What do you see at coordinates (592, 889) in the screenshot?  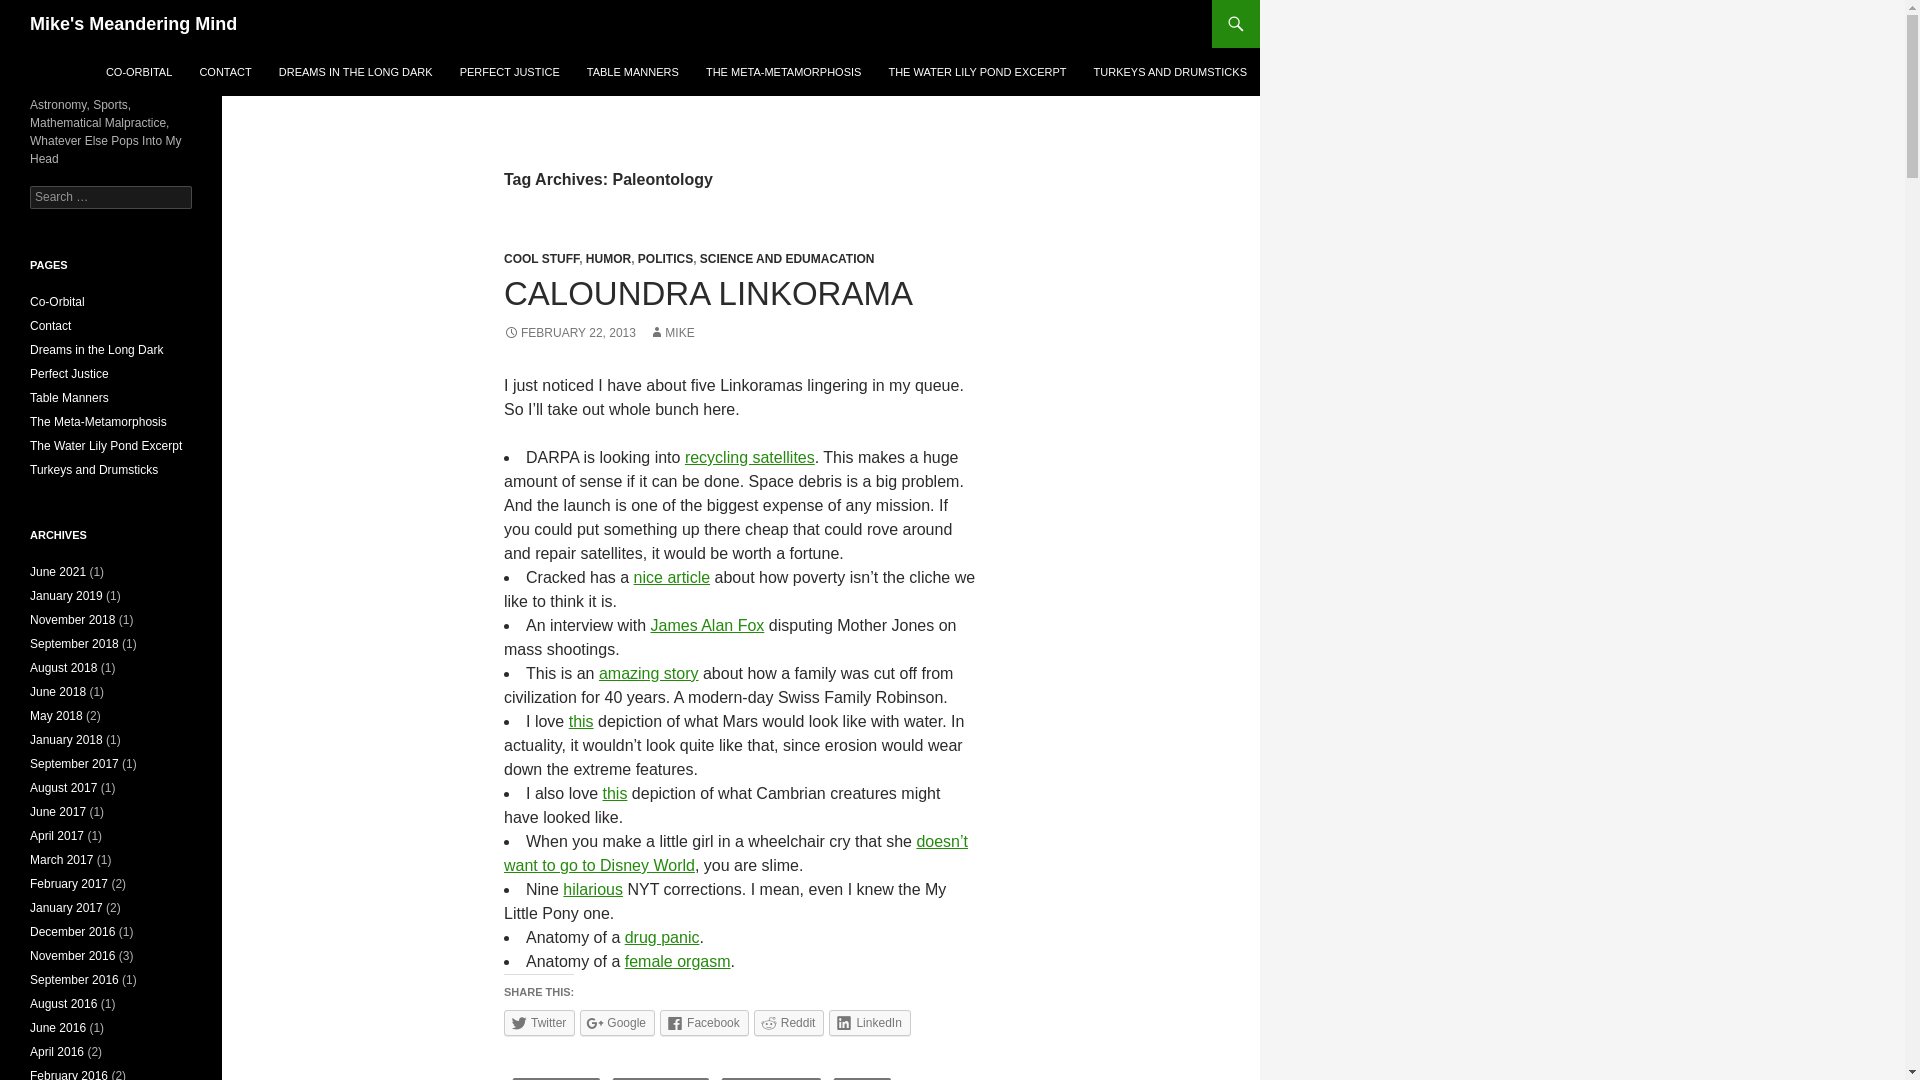 I see `hilarious` at bounding box center [592, 889].